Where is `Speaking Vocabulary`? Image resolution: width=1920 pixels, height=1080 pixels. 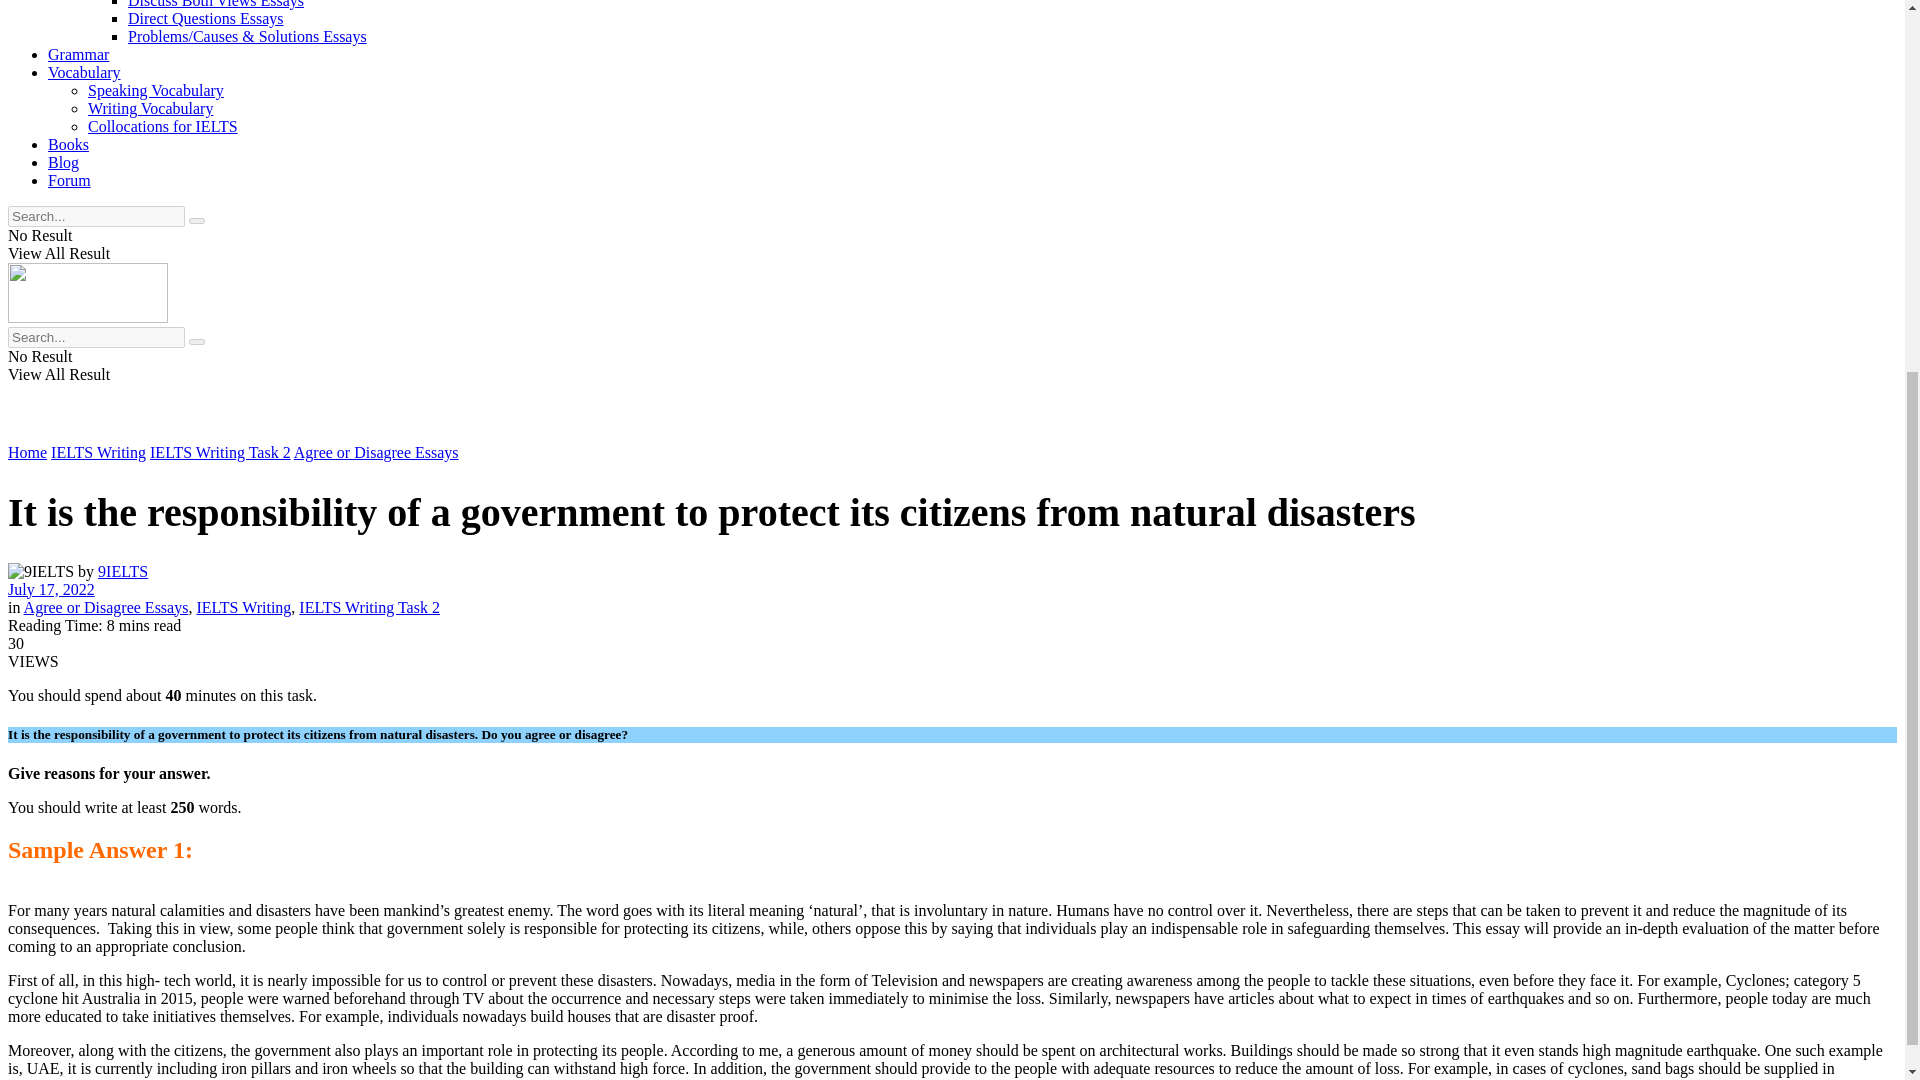
Speaking Vocabulary is located at coordinates (156, 90).